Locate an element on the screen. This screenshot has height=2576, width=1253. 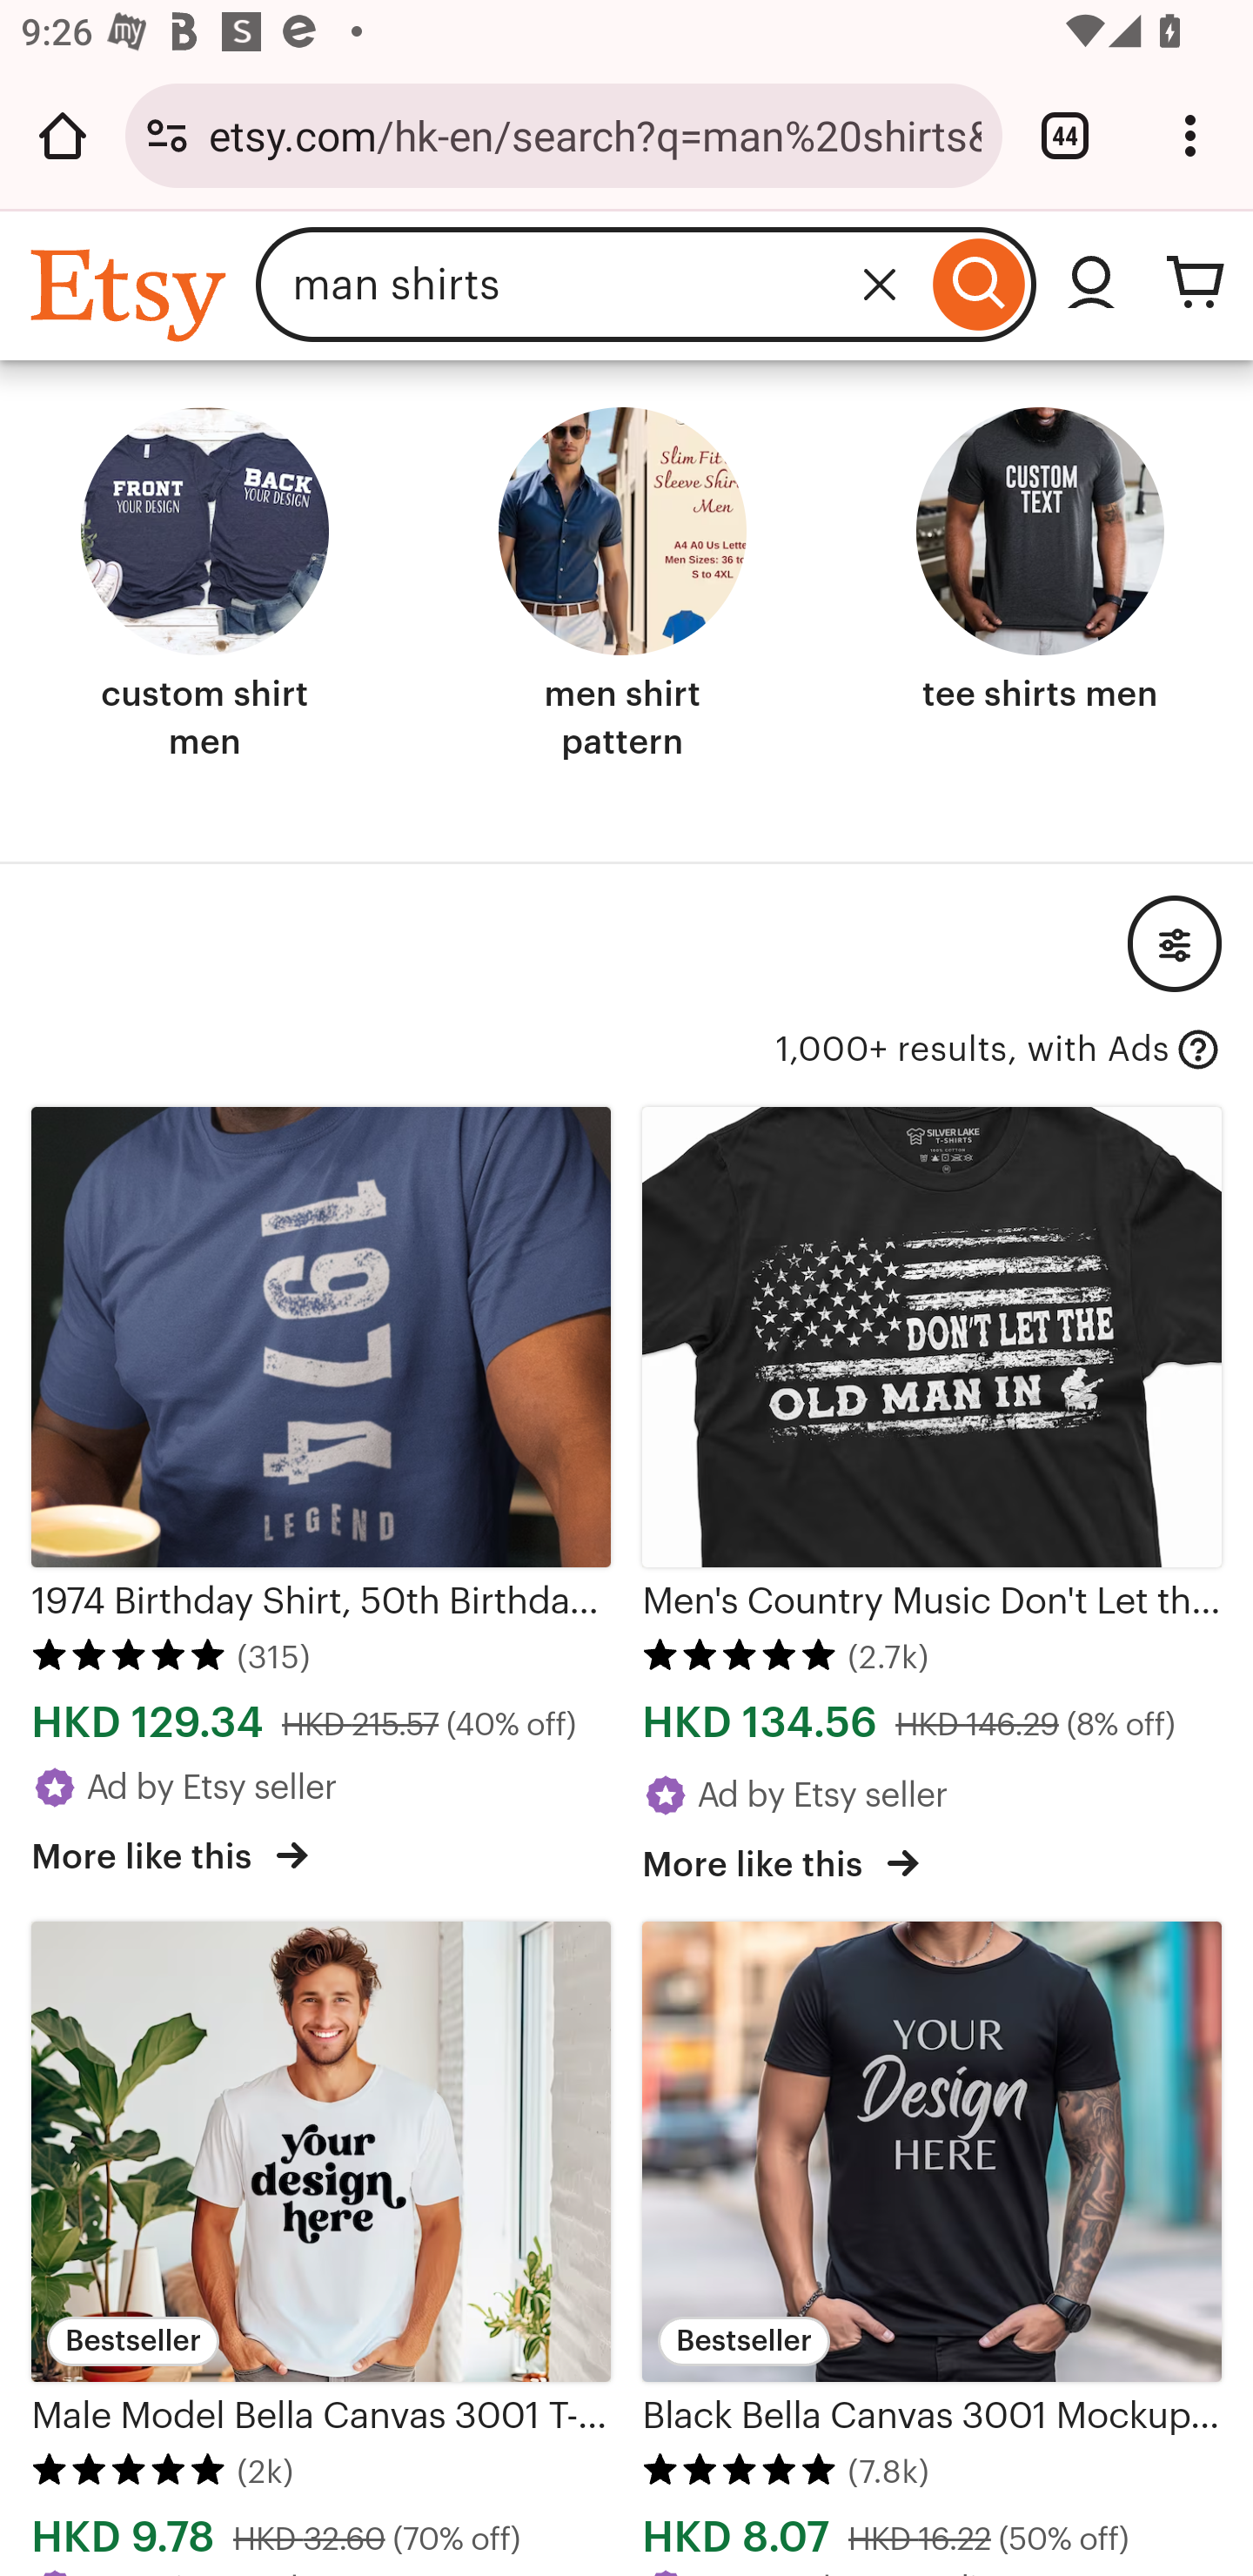
custom shirt men is located at coordinates (204, 587).